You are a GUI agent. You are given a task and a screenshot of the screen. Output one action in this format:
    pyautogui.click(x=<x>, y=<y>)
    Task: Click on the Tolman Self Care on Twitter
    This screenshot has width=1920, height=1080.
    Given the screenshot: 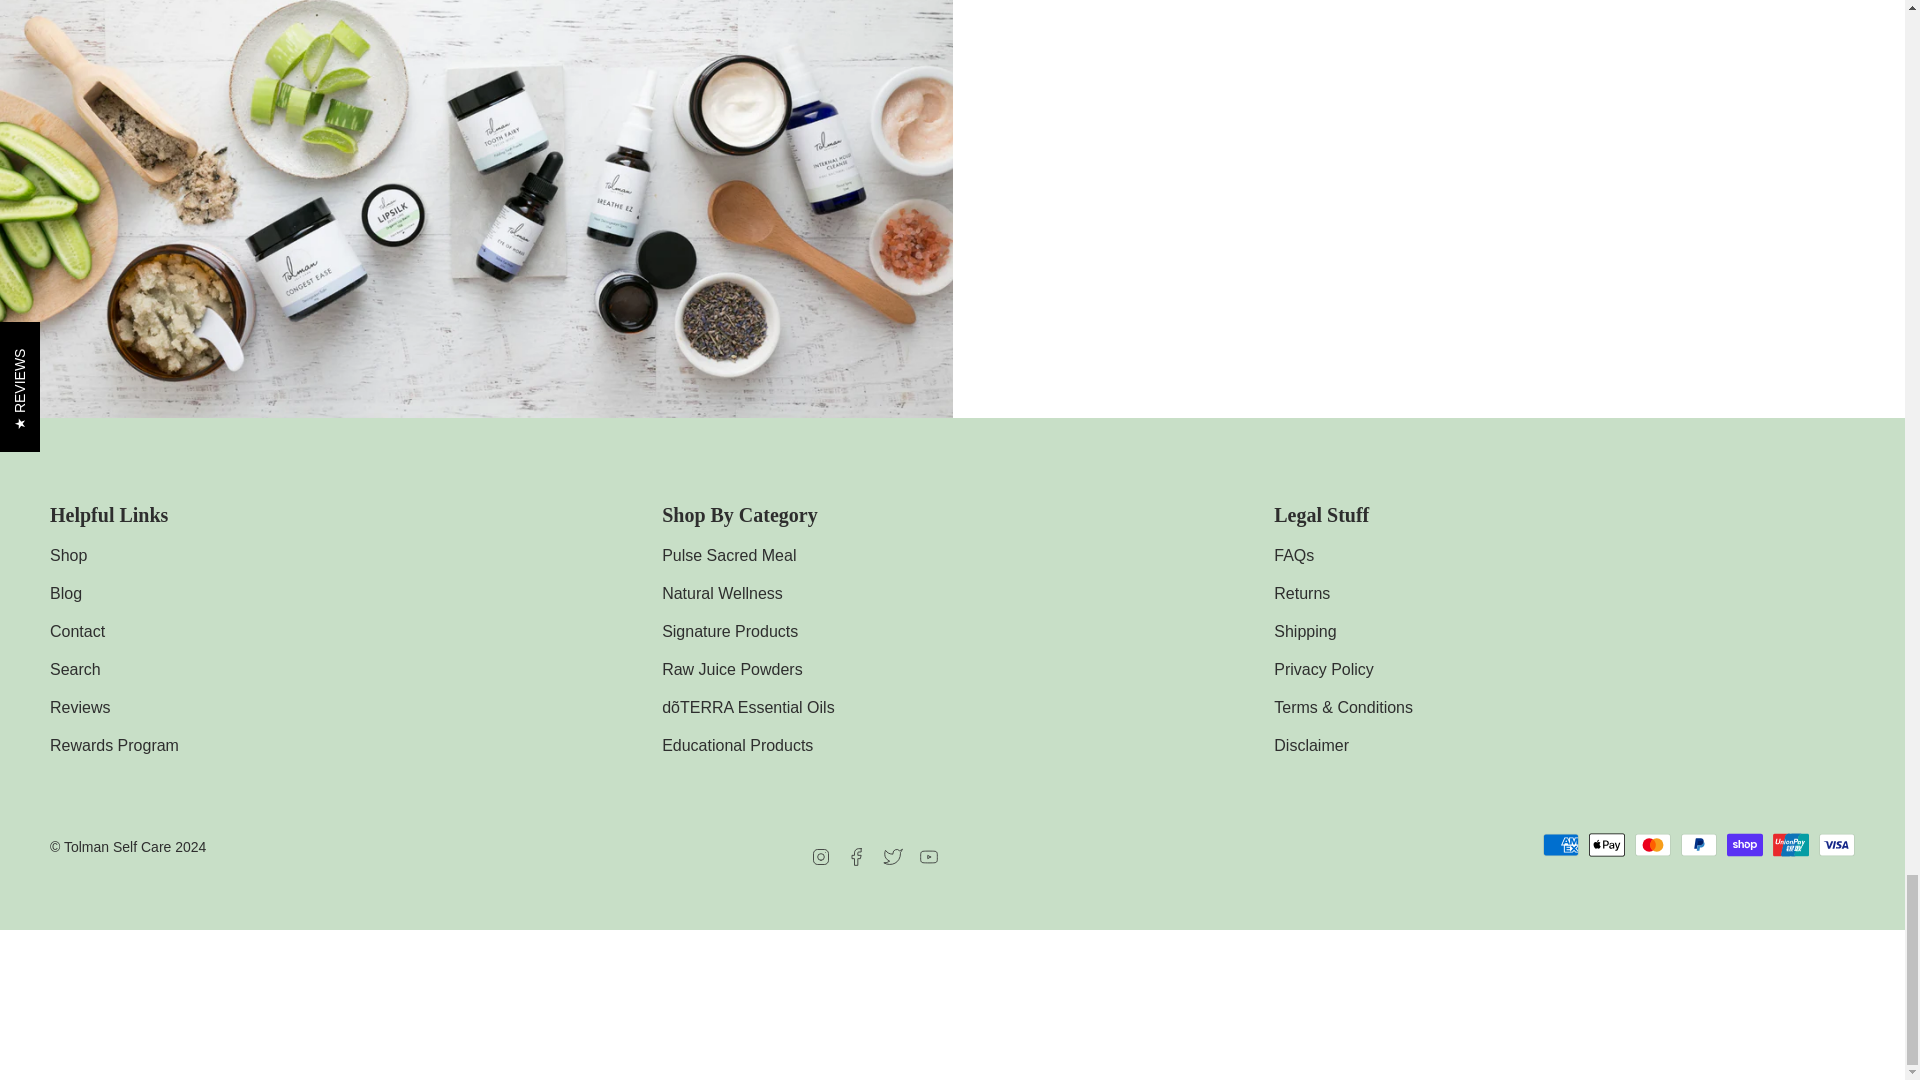 What is the action you would take?
    pyautogui.click(x=892, y=856)
    